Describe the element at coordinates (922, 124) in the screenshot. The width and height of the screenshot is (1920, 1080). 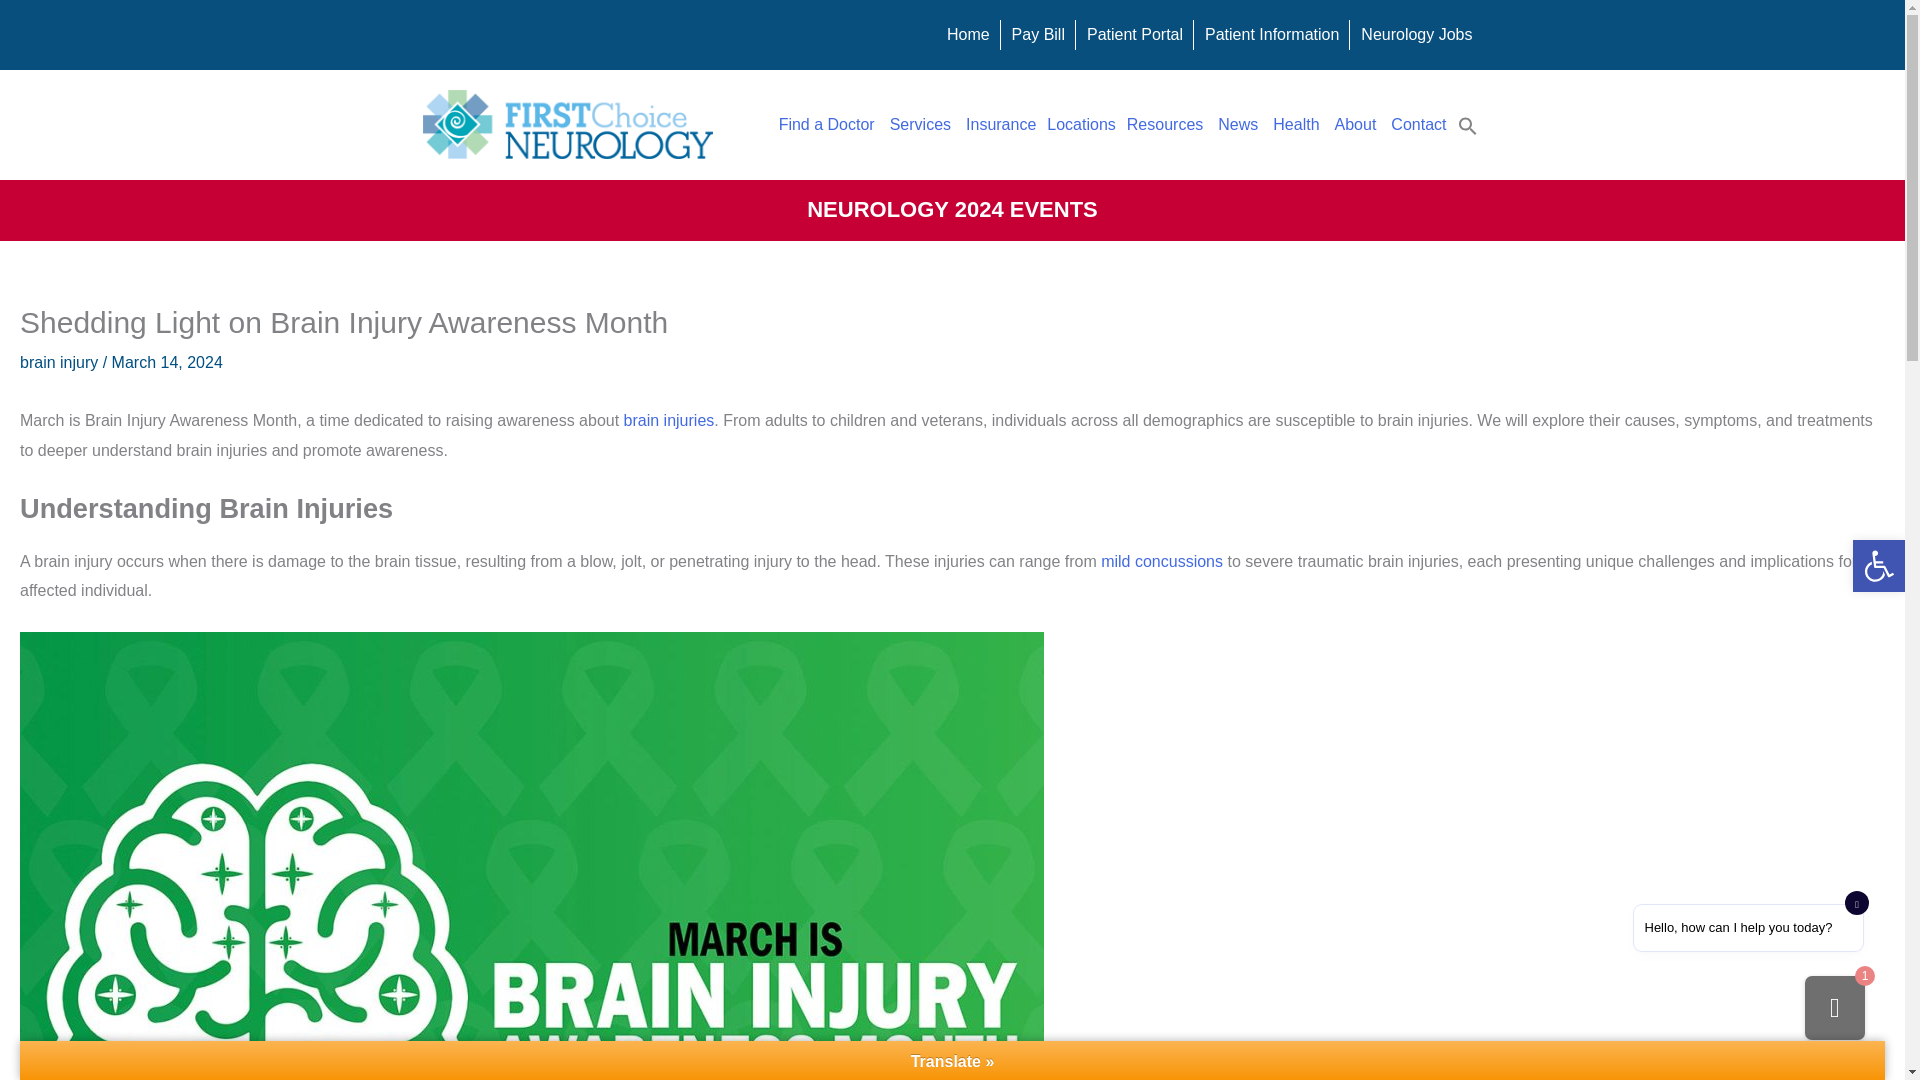
I see `First Choice Neurology Services` at that location.